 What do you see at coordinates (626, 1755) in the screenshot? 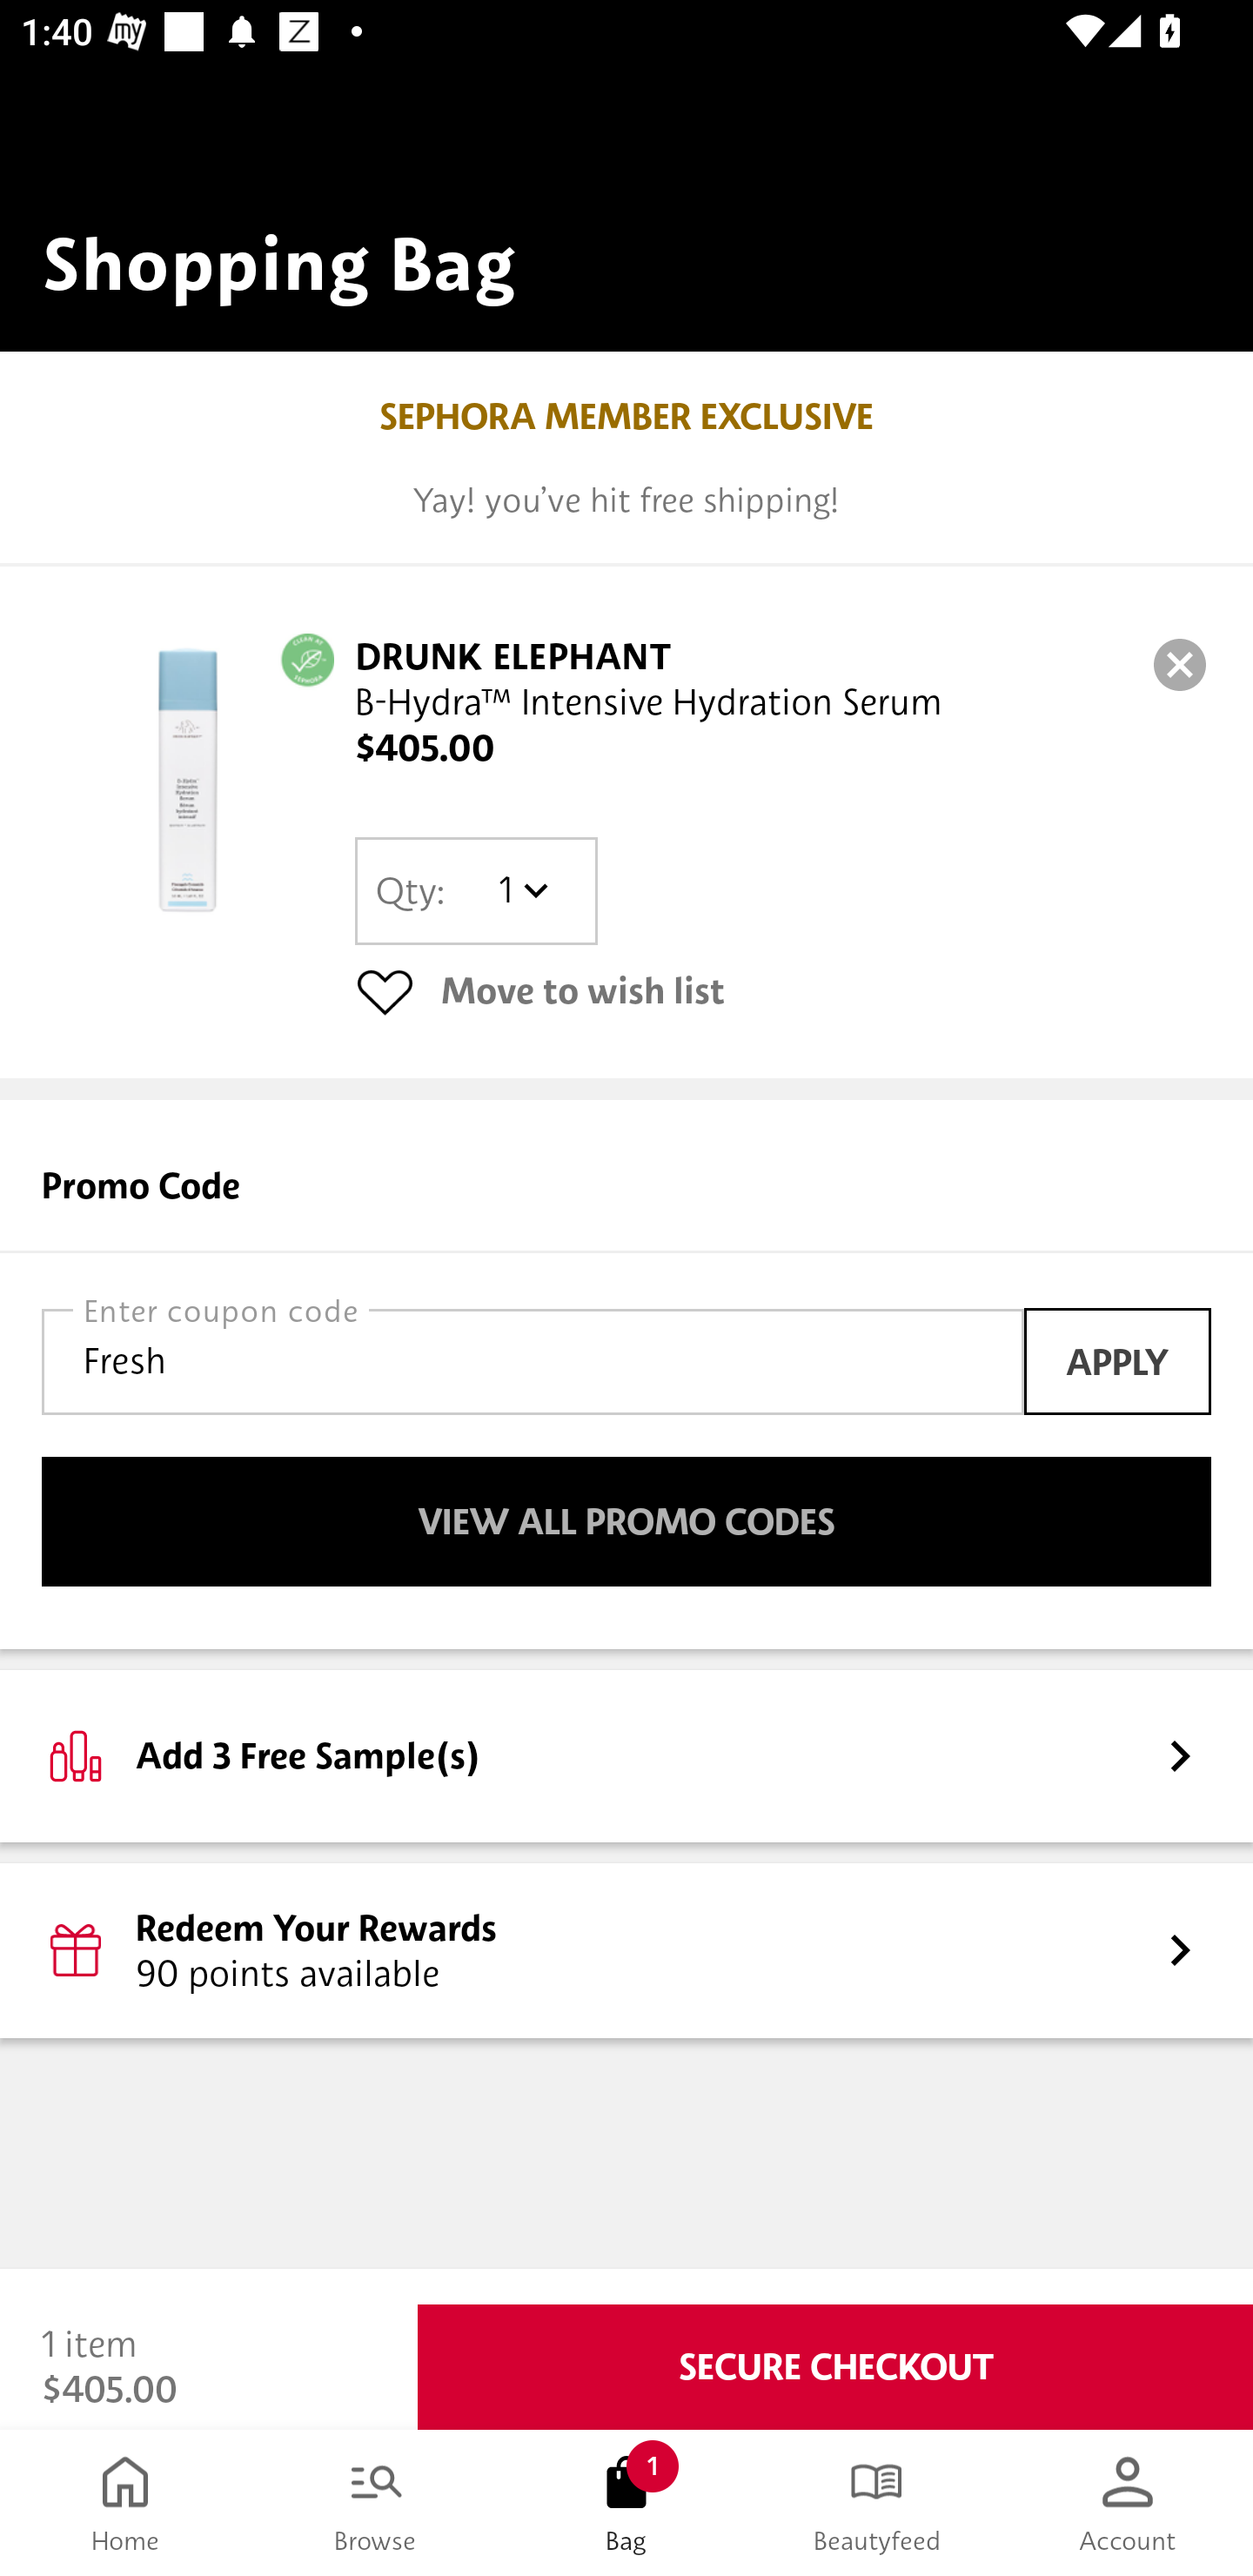
I see `Add 3 Free Sample(s)` at bounding box center [626, 1755].